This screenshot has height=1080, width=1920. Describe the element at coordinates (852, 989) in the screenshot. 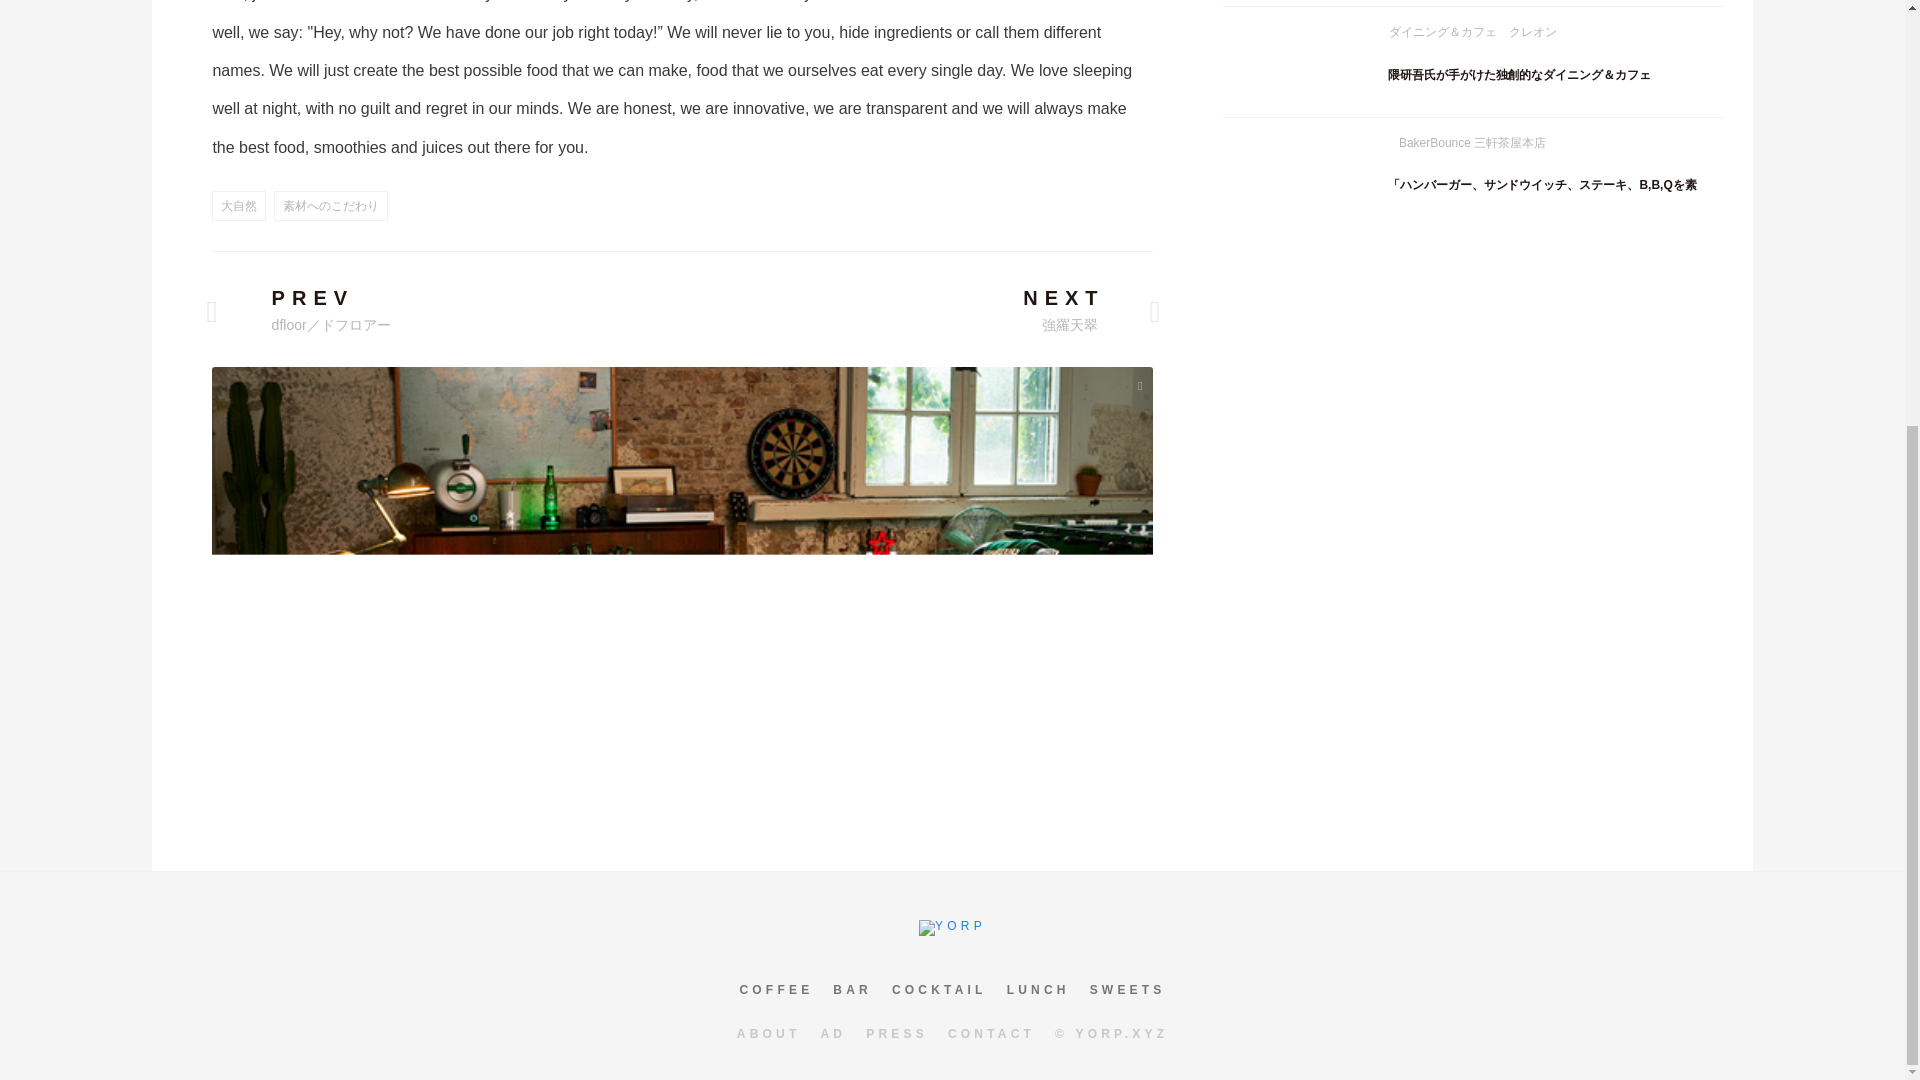

I see `BAR` at that location.